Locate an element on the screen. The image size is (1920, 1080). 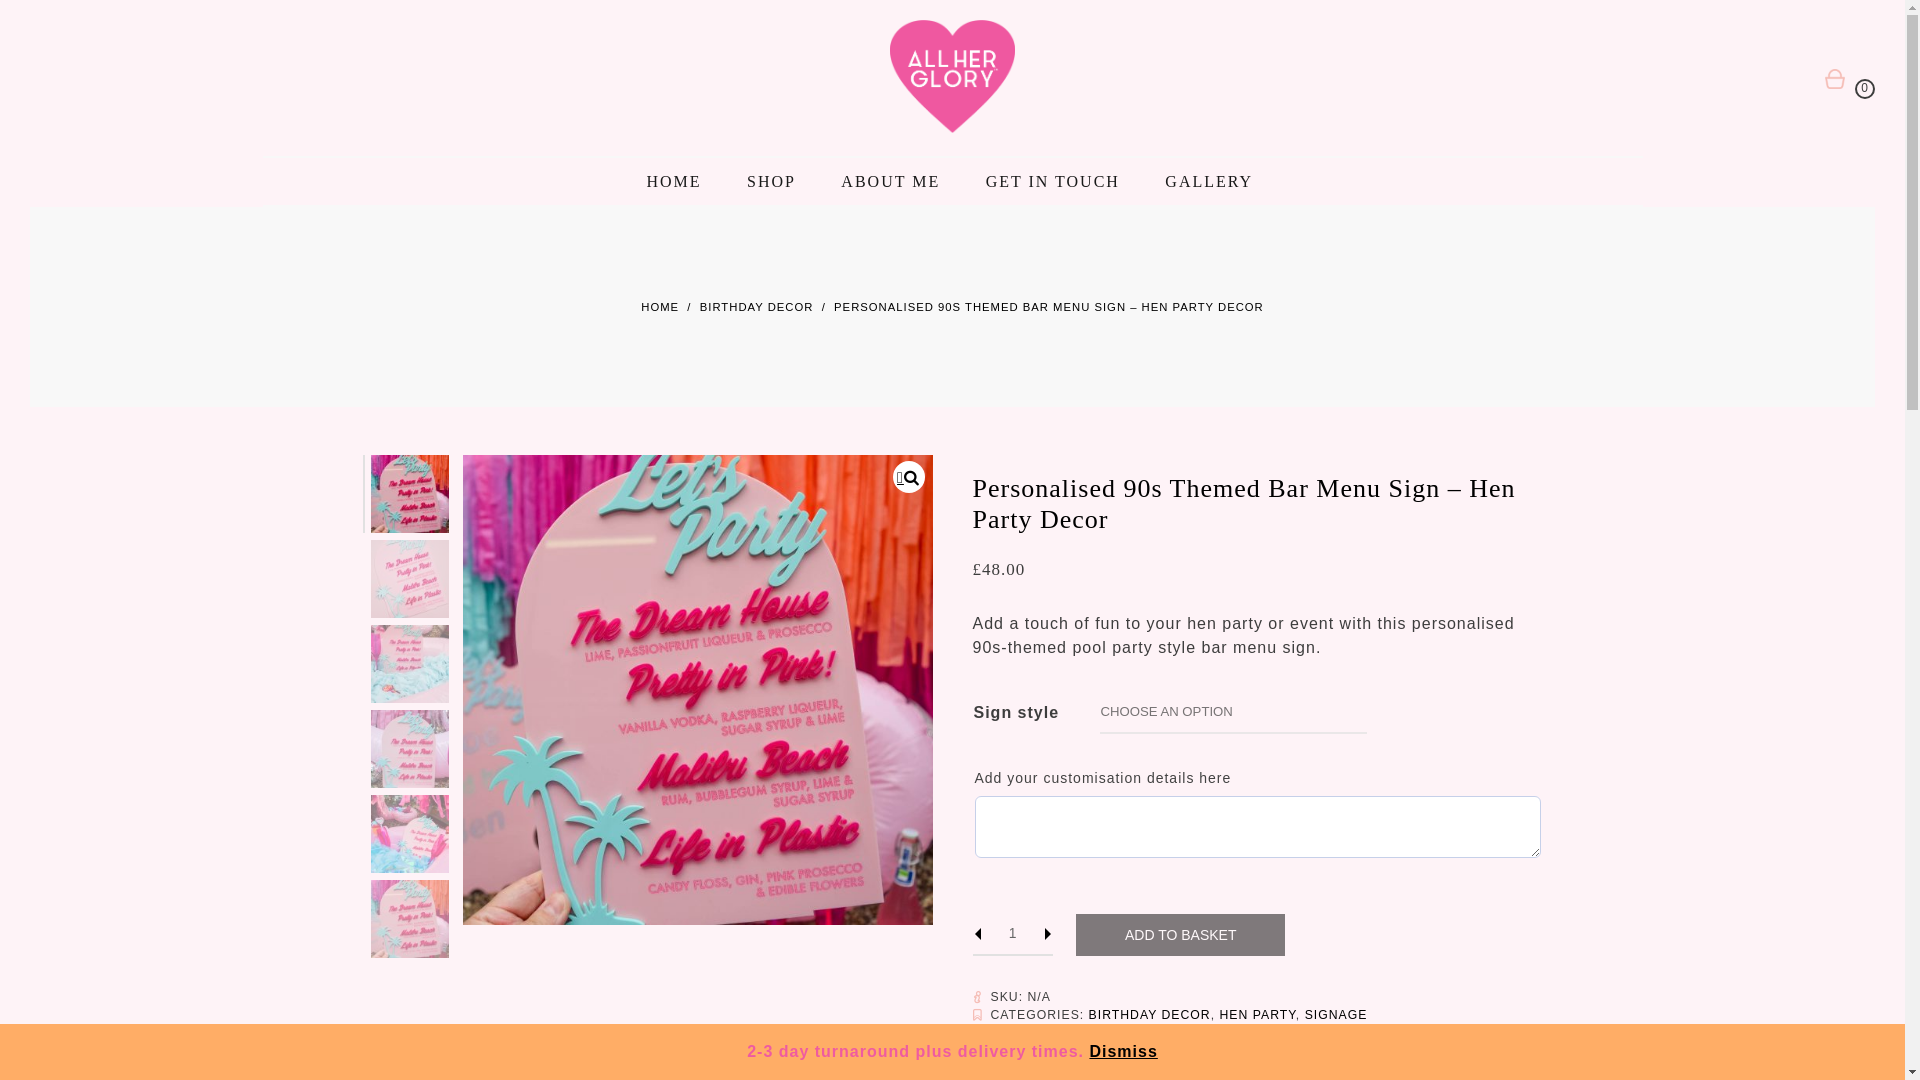
HOME is located at coordinates (660, 307).